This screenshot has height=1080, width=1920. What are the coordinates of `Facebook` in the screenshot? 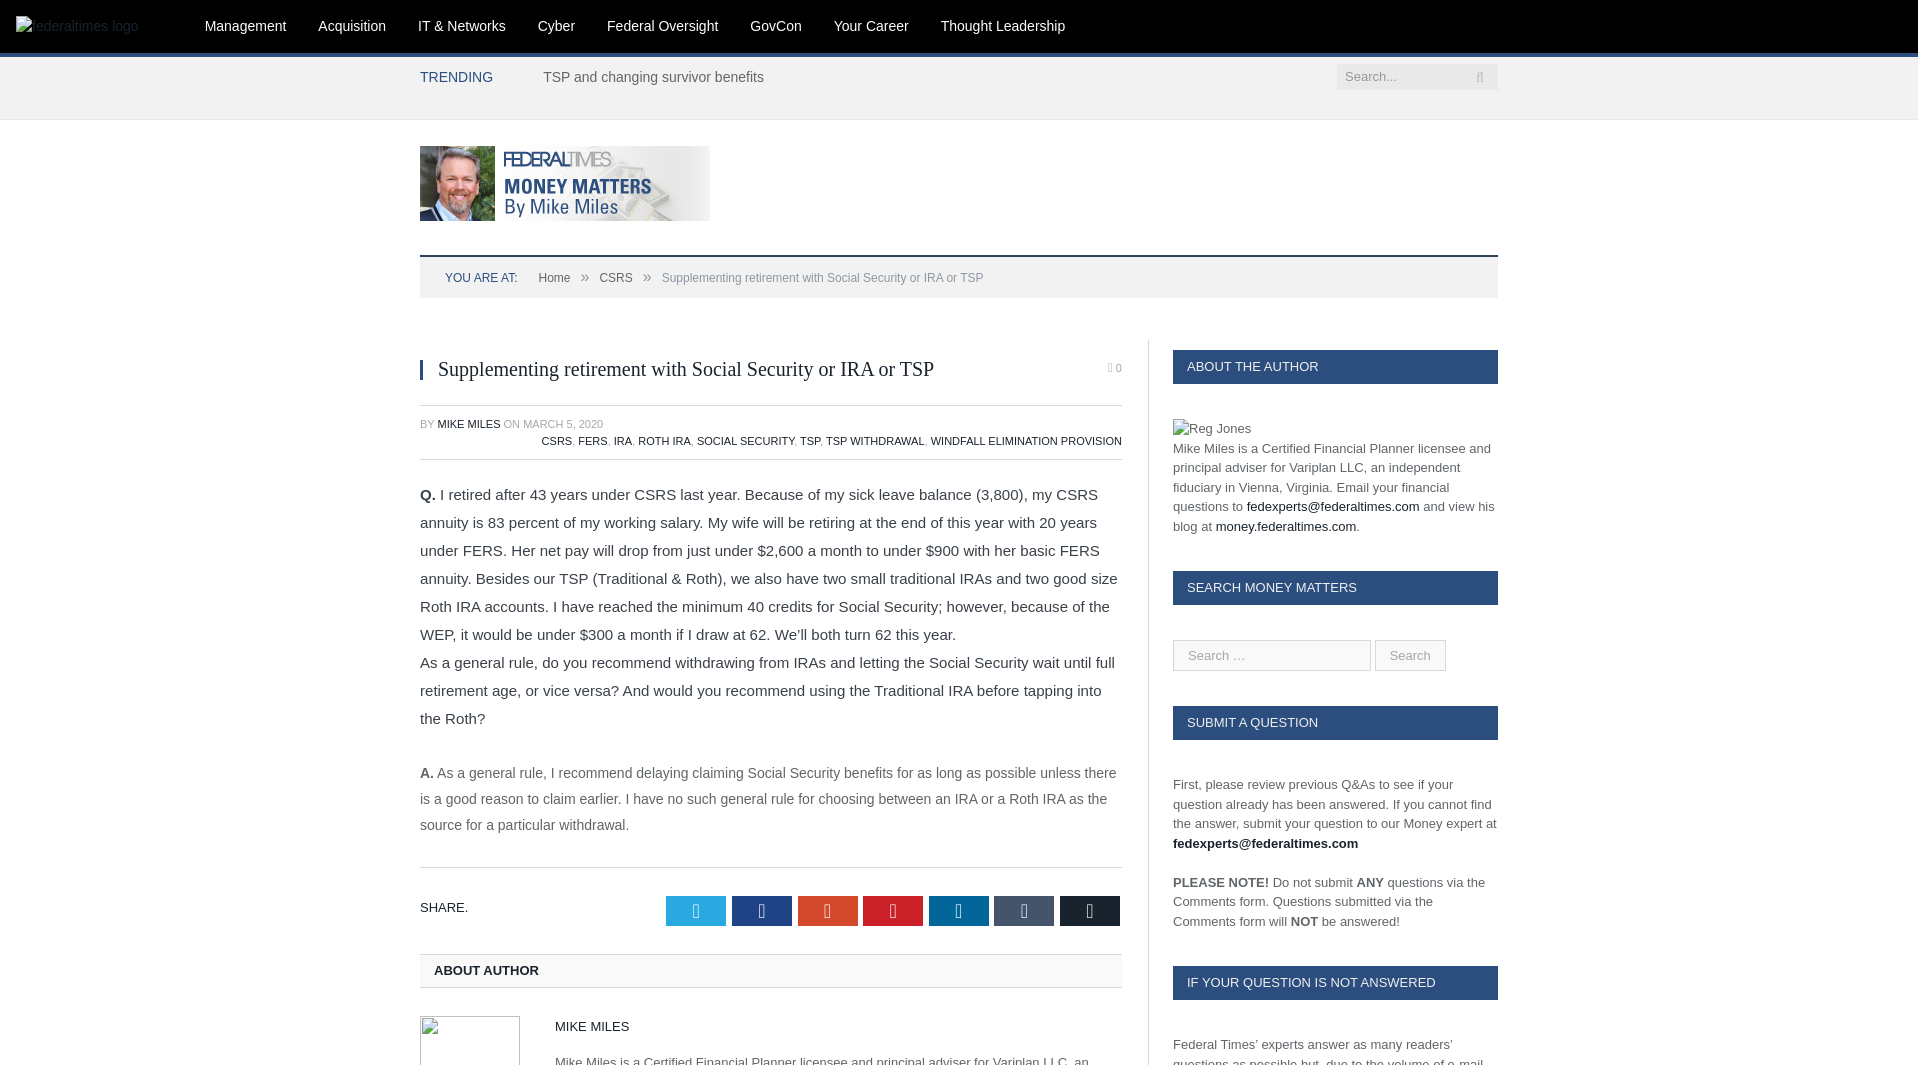 It's located at (761, 910).